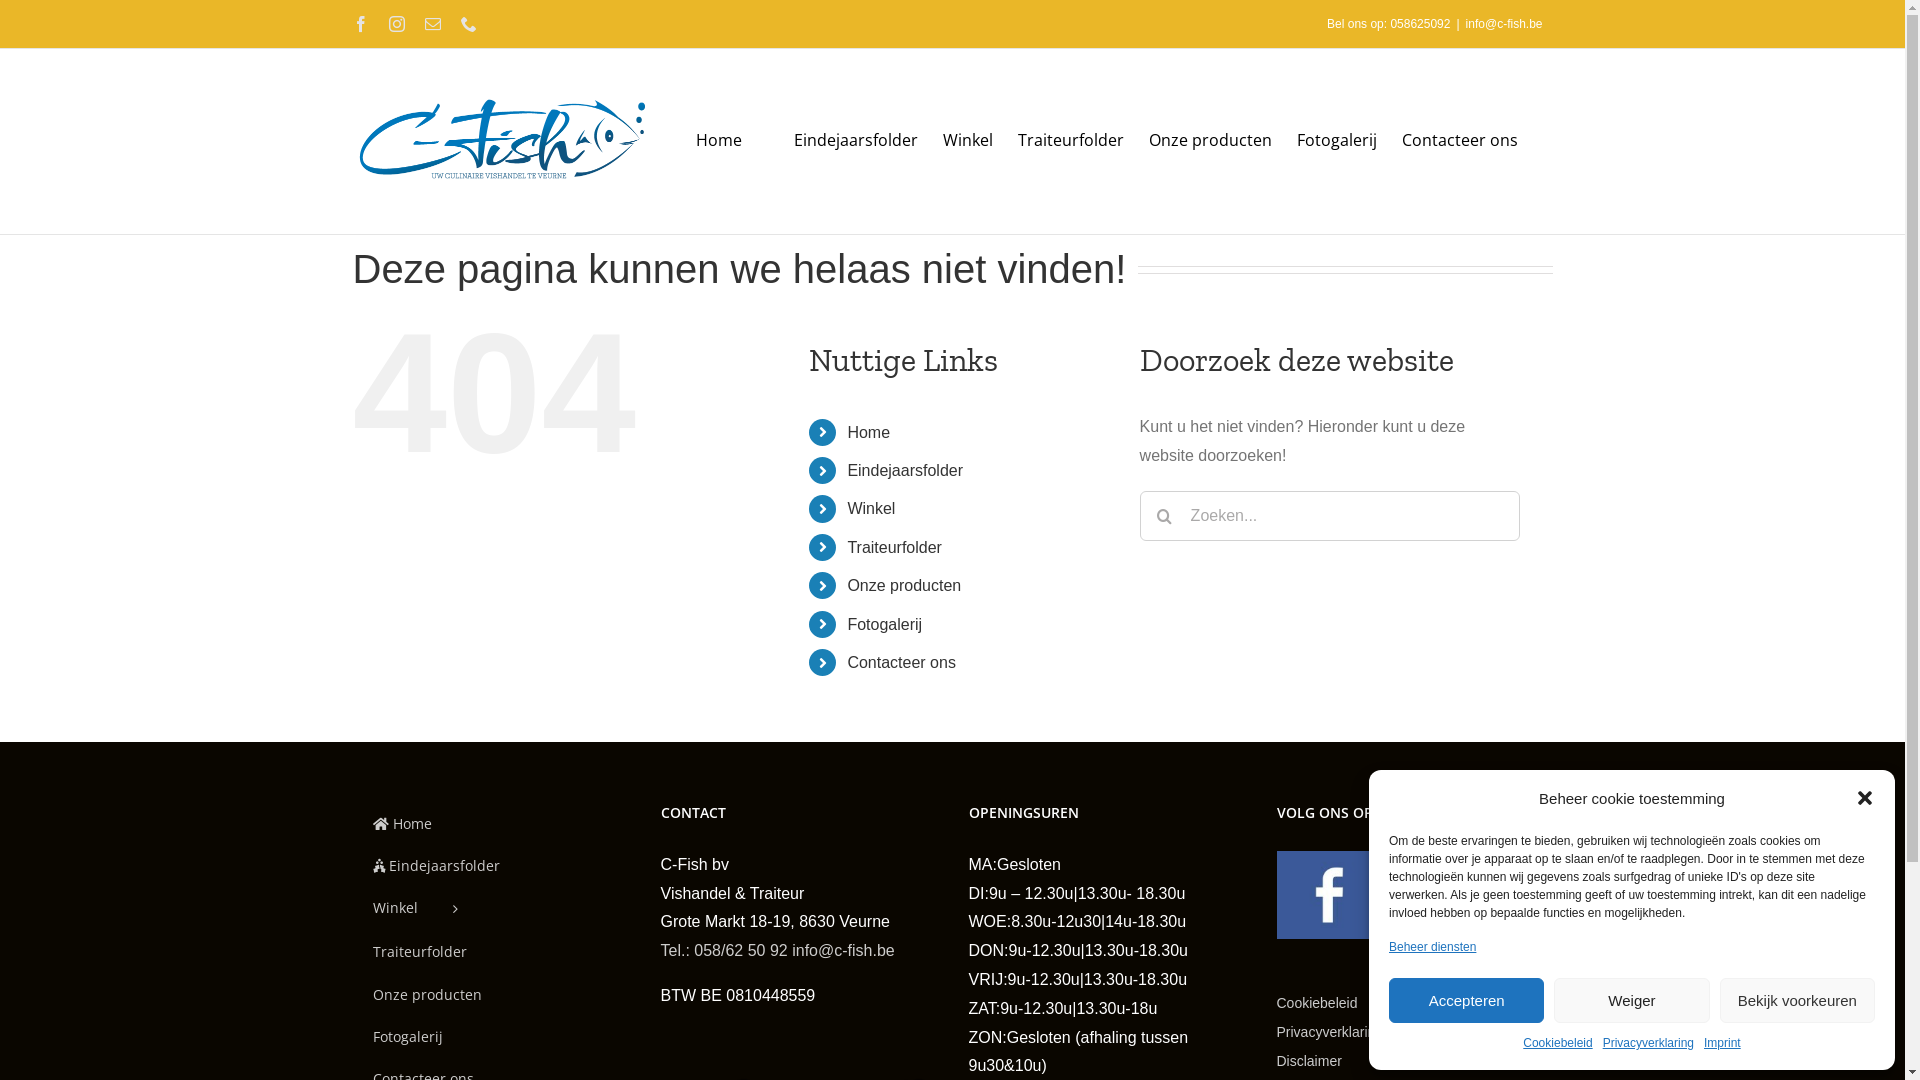 The image size is (1920, 1080). I want to click on Tel.: 058/62 50 92, so click(724, 950).